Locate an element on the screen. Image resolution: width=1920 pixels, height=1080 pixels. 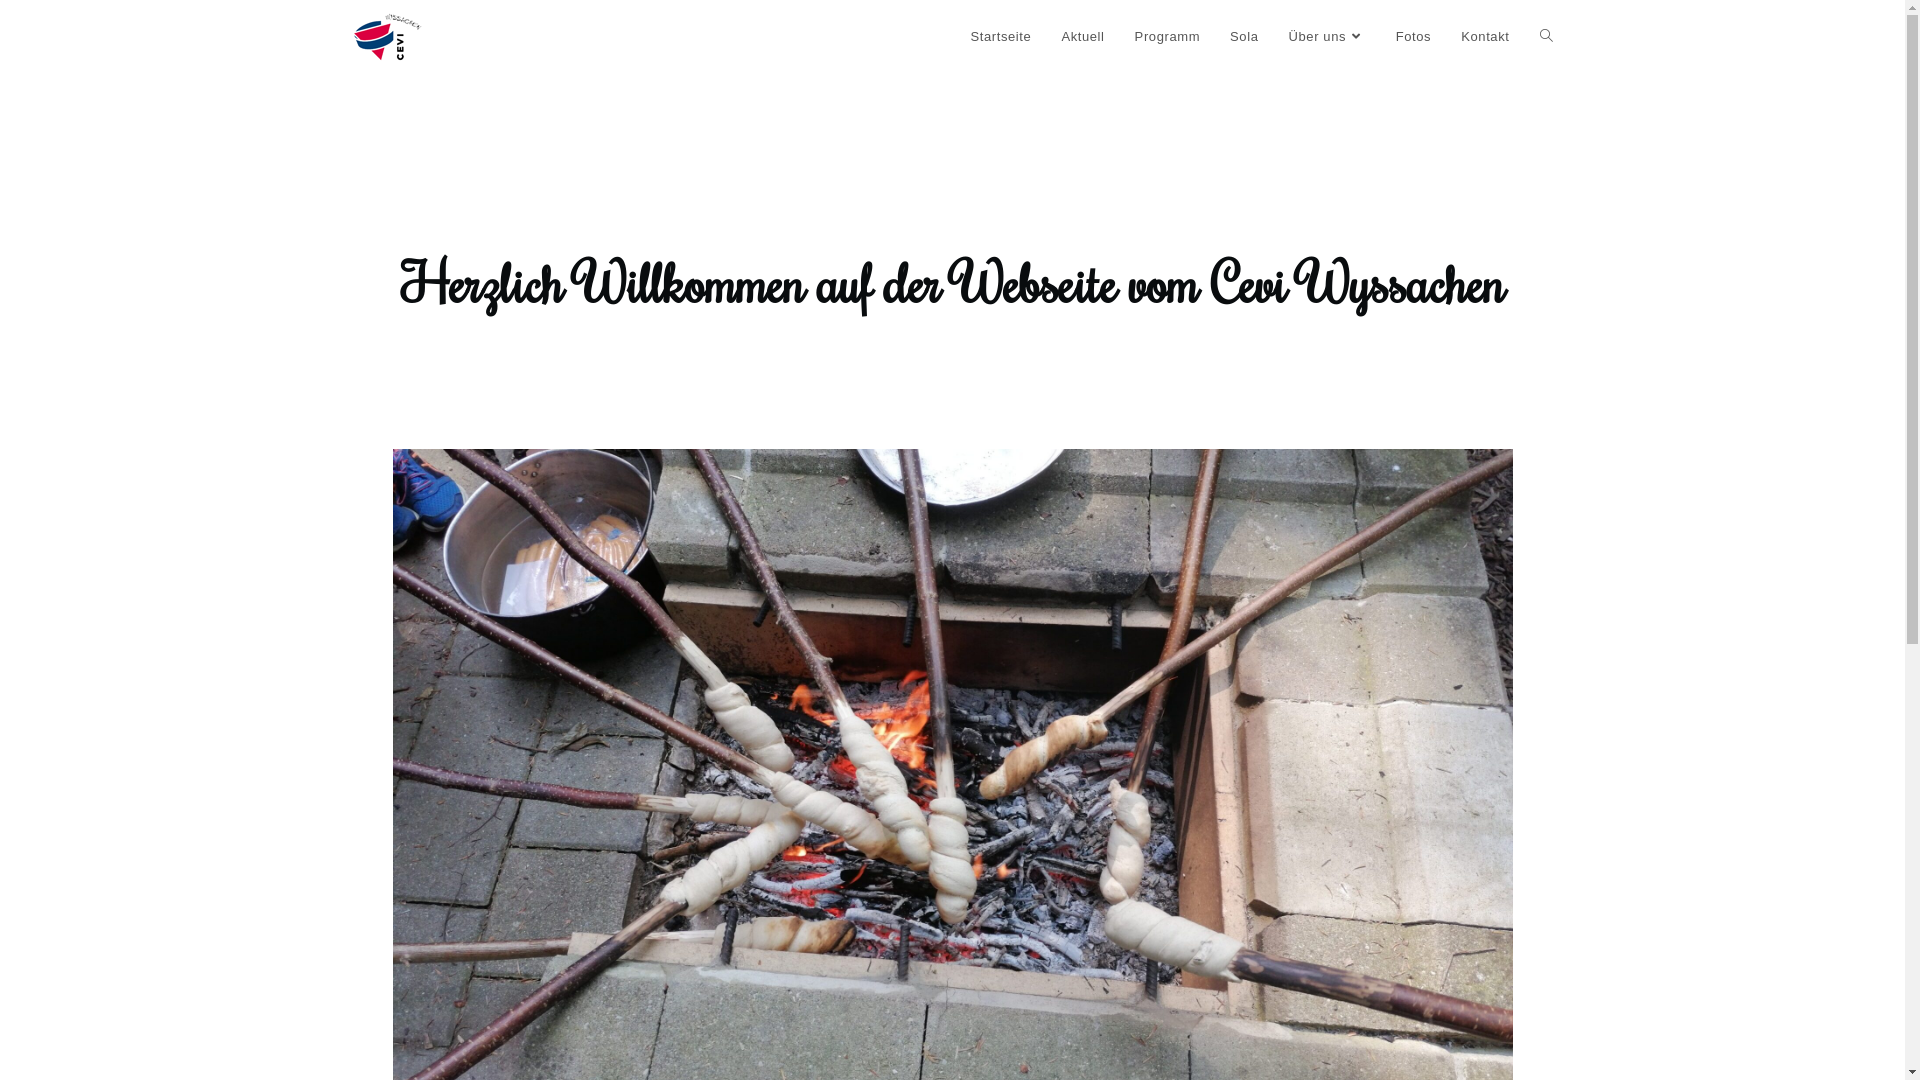
Programm is located at coordinates (1168, 37).